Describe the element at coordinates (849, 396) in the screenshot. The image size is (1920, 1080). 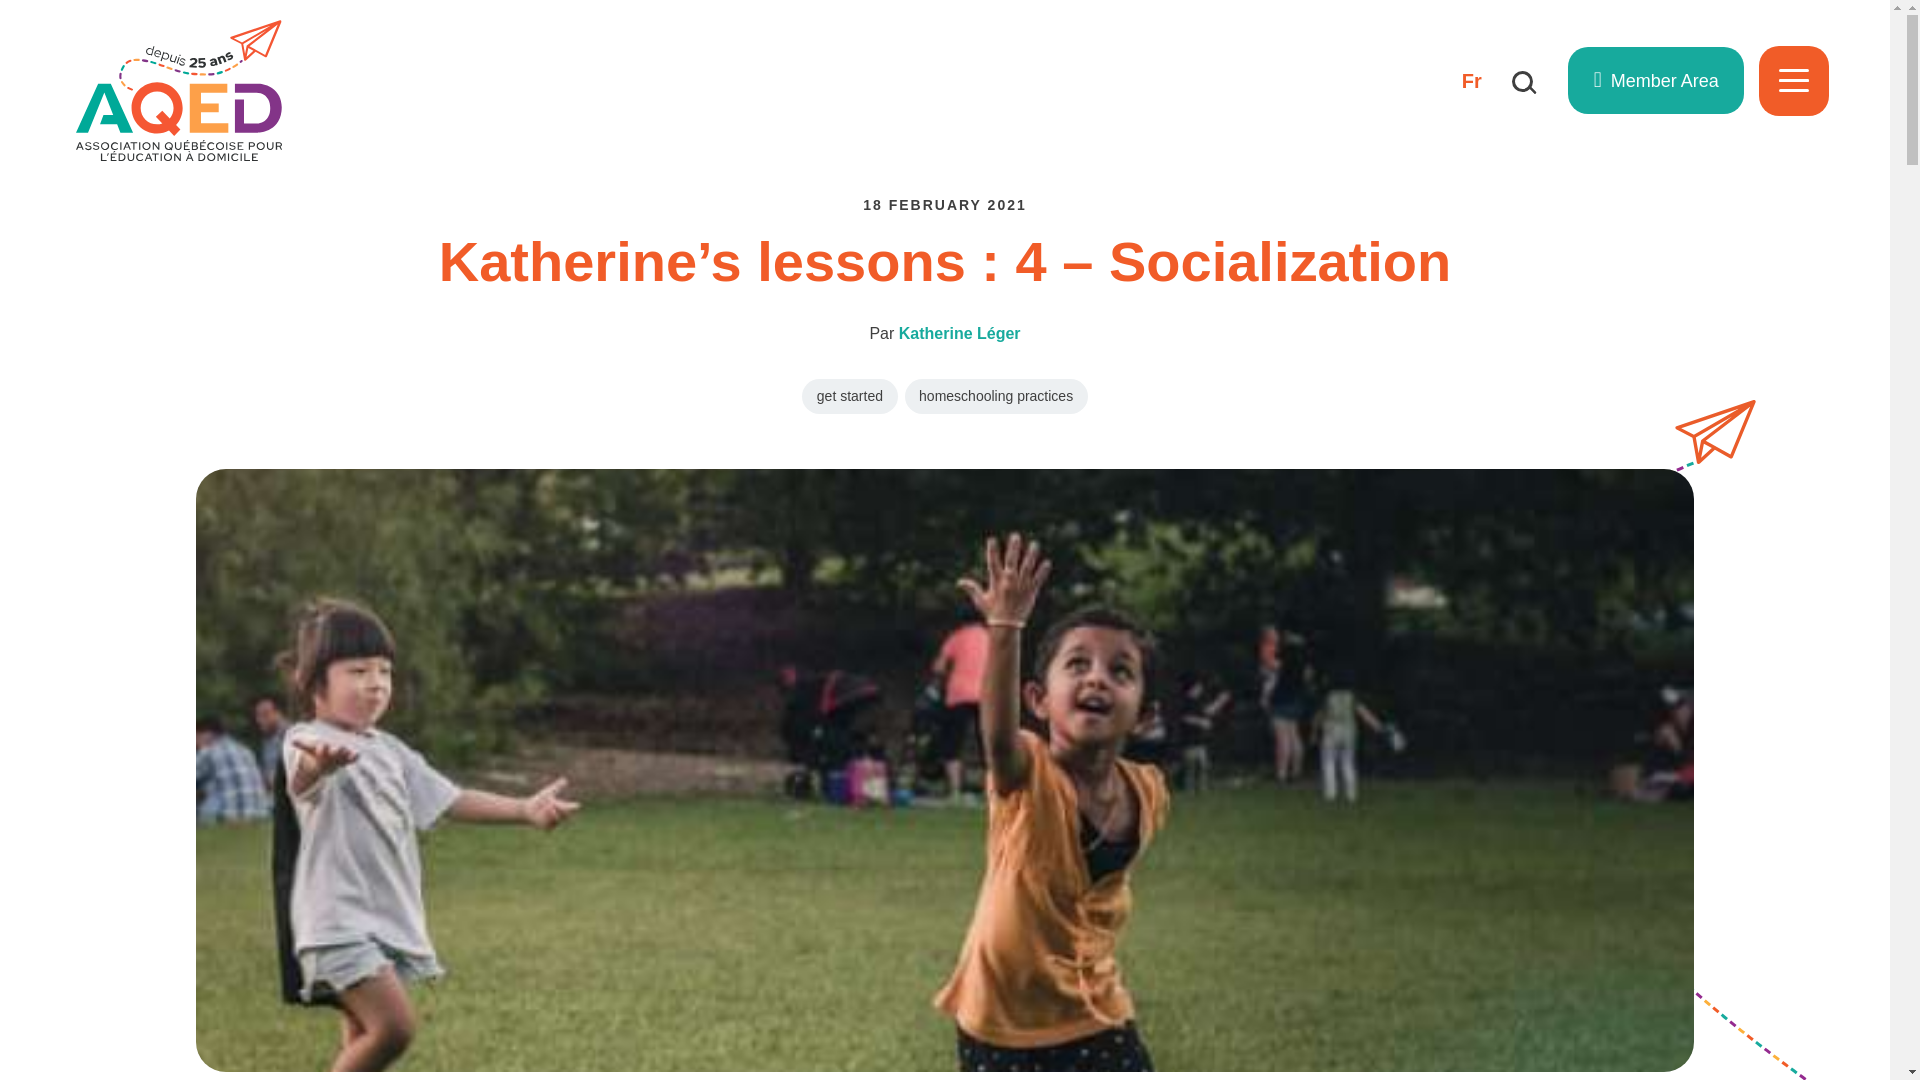
I see `get started` at that location.